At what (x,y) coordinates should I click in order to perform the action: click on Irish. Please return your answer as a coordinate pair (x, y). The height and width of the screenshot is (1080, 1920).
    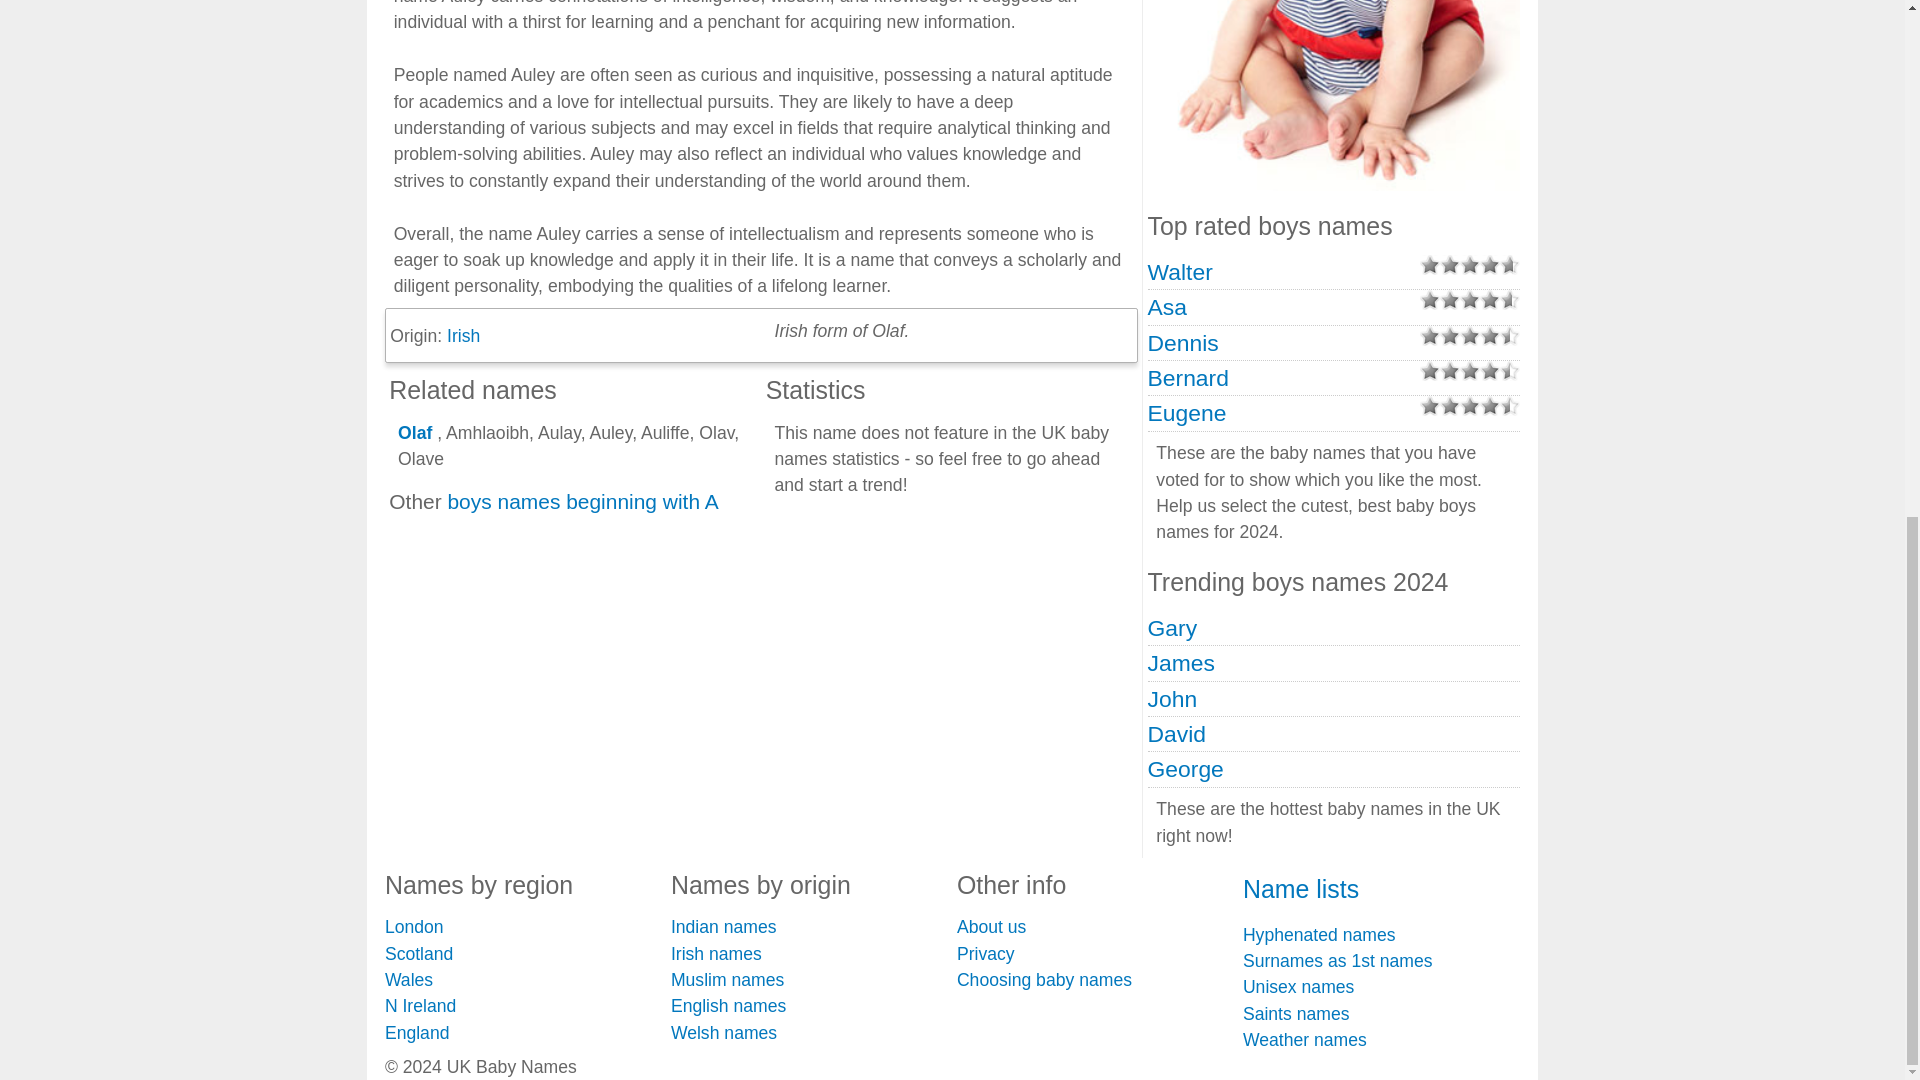
    Looking at the image, I should click on (464, 336).